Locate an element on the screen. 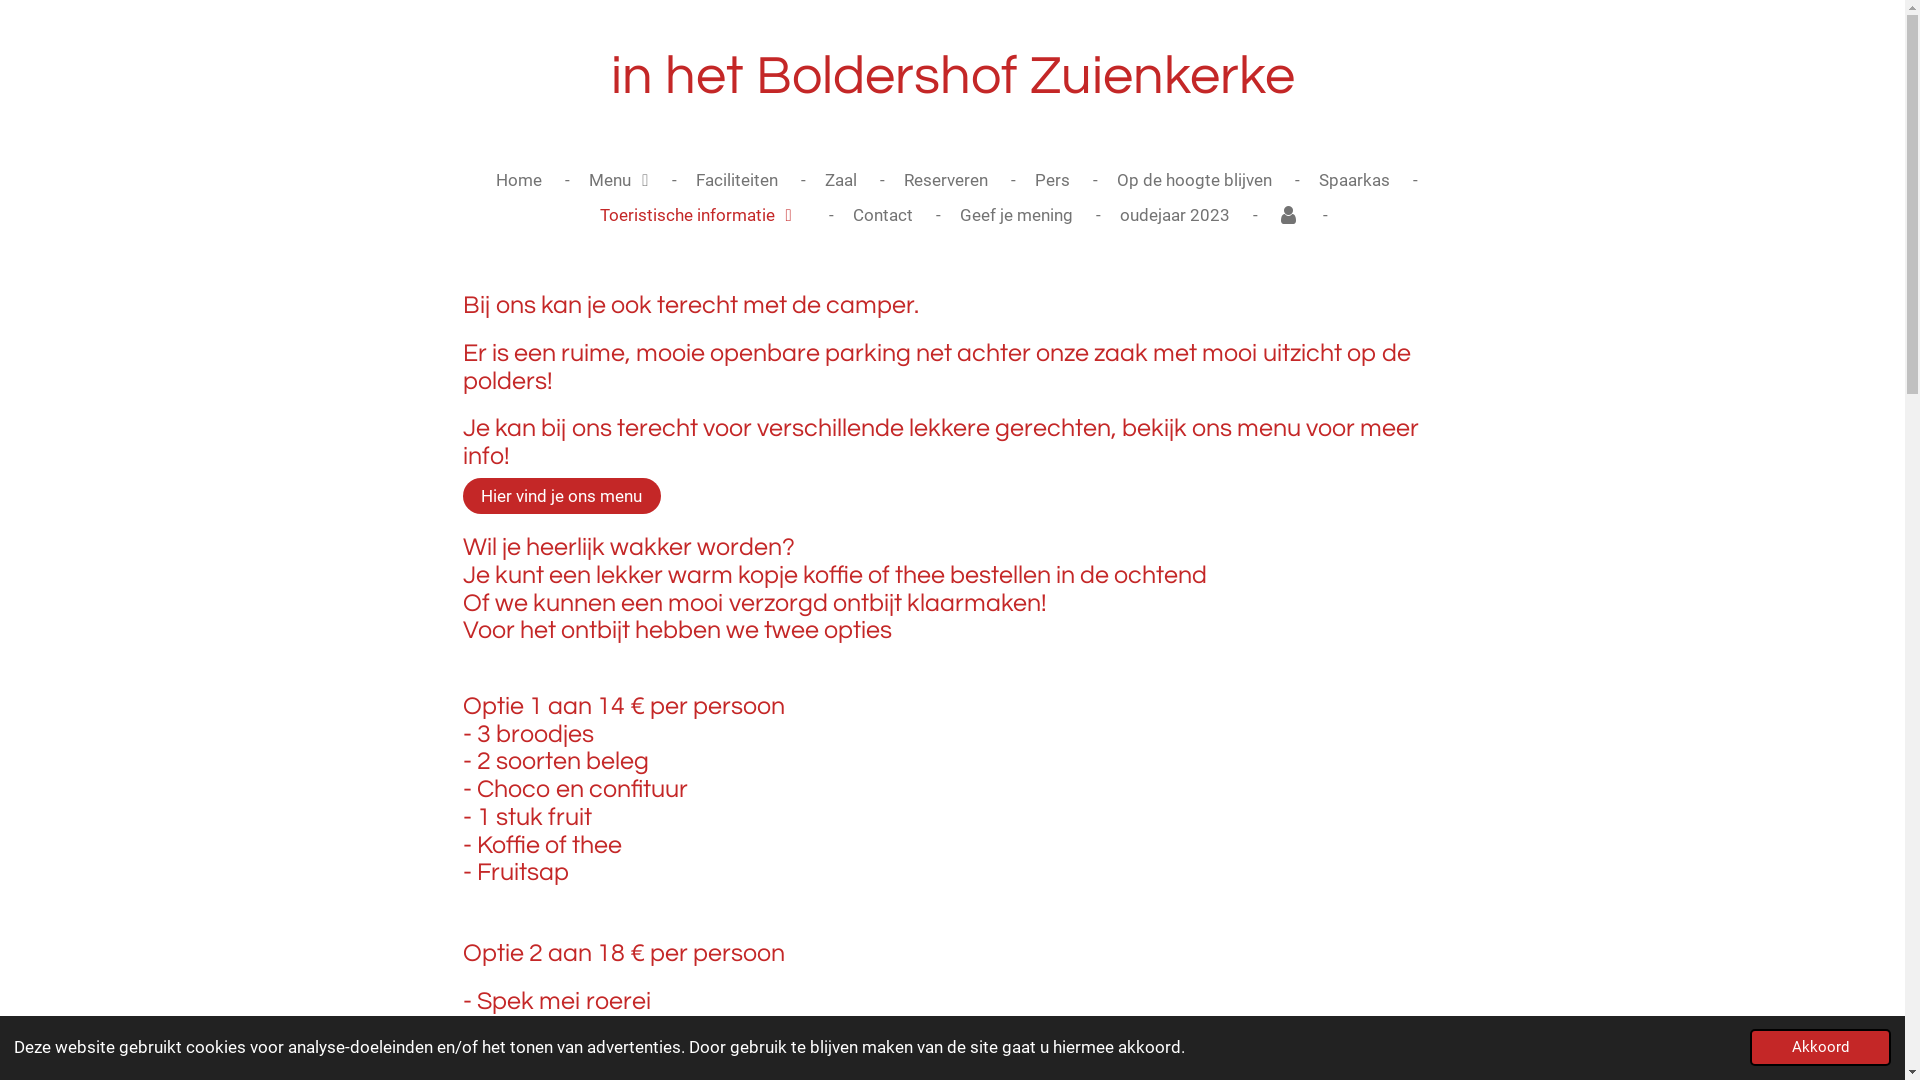 The width and height of the screenshot is (1920, 1080). in het Boldershof Zuienkerke is located at coordinates (952, 76).